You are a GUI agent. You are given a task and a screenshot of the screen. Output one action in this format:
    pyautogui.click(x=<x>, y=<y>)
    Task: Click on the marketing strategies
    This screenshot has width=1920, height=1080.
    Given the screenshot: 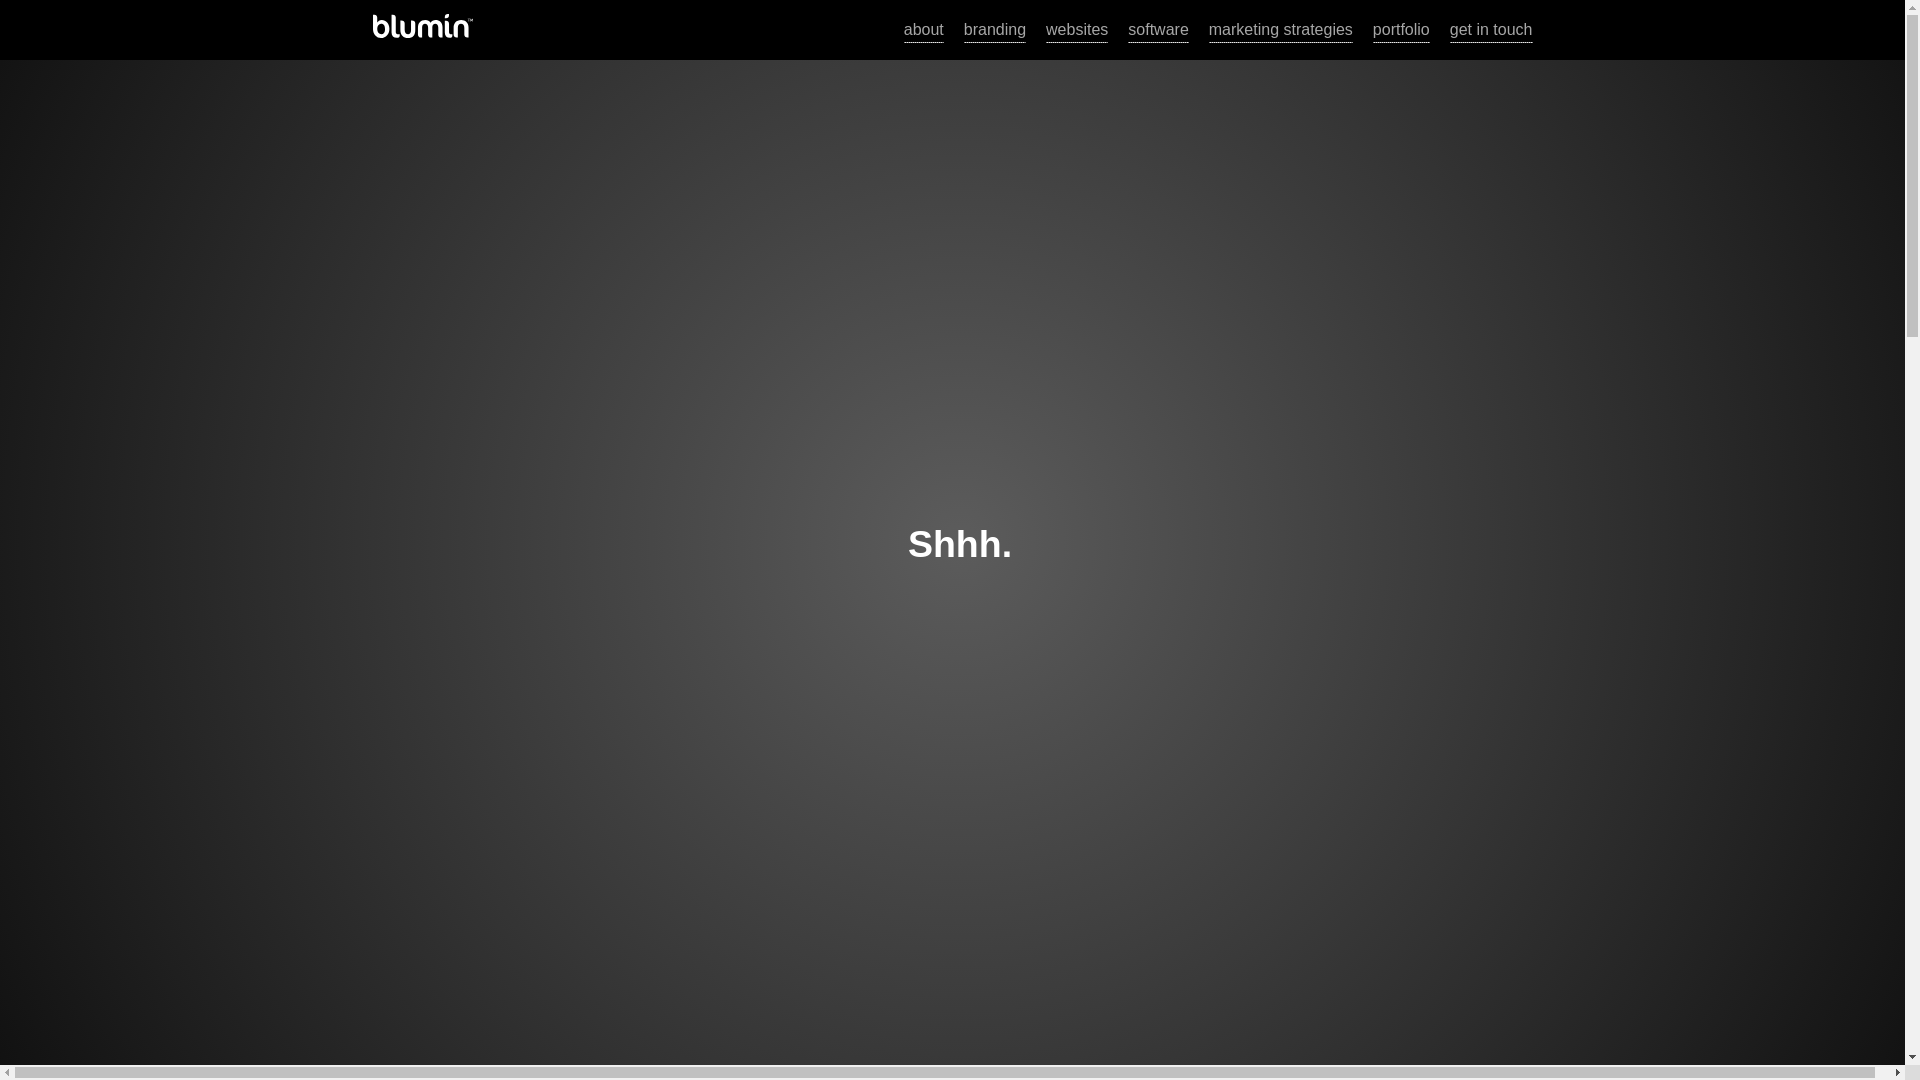 What is the action you would take?
    pyautogui.click(x=1281, y=30)
    